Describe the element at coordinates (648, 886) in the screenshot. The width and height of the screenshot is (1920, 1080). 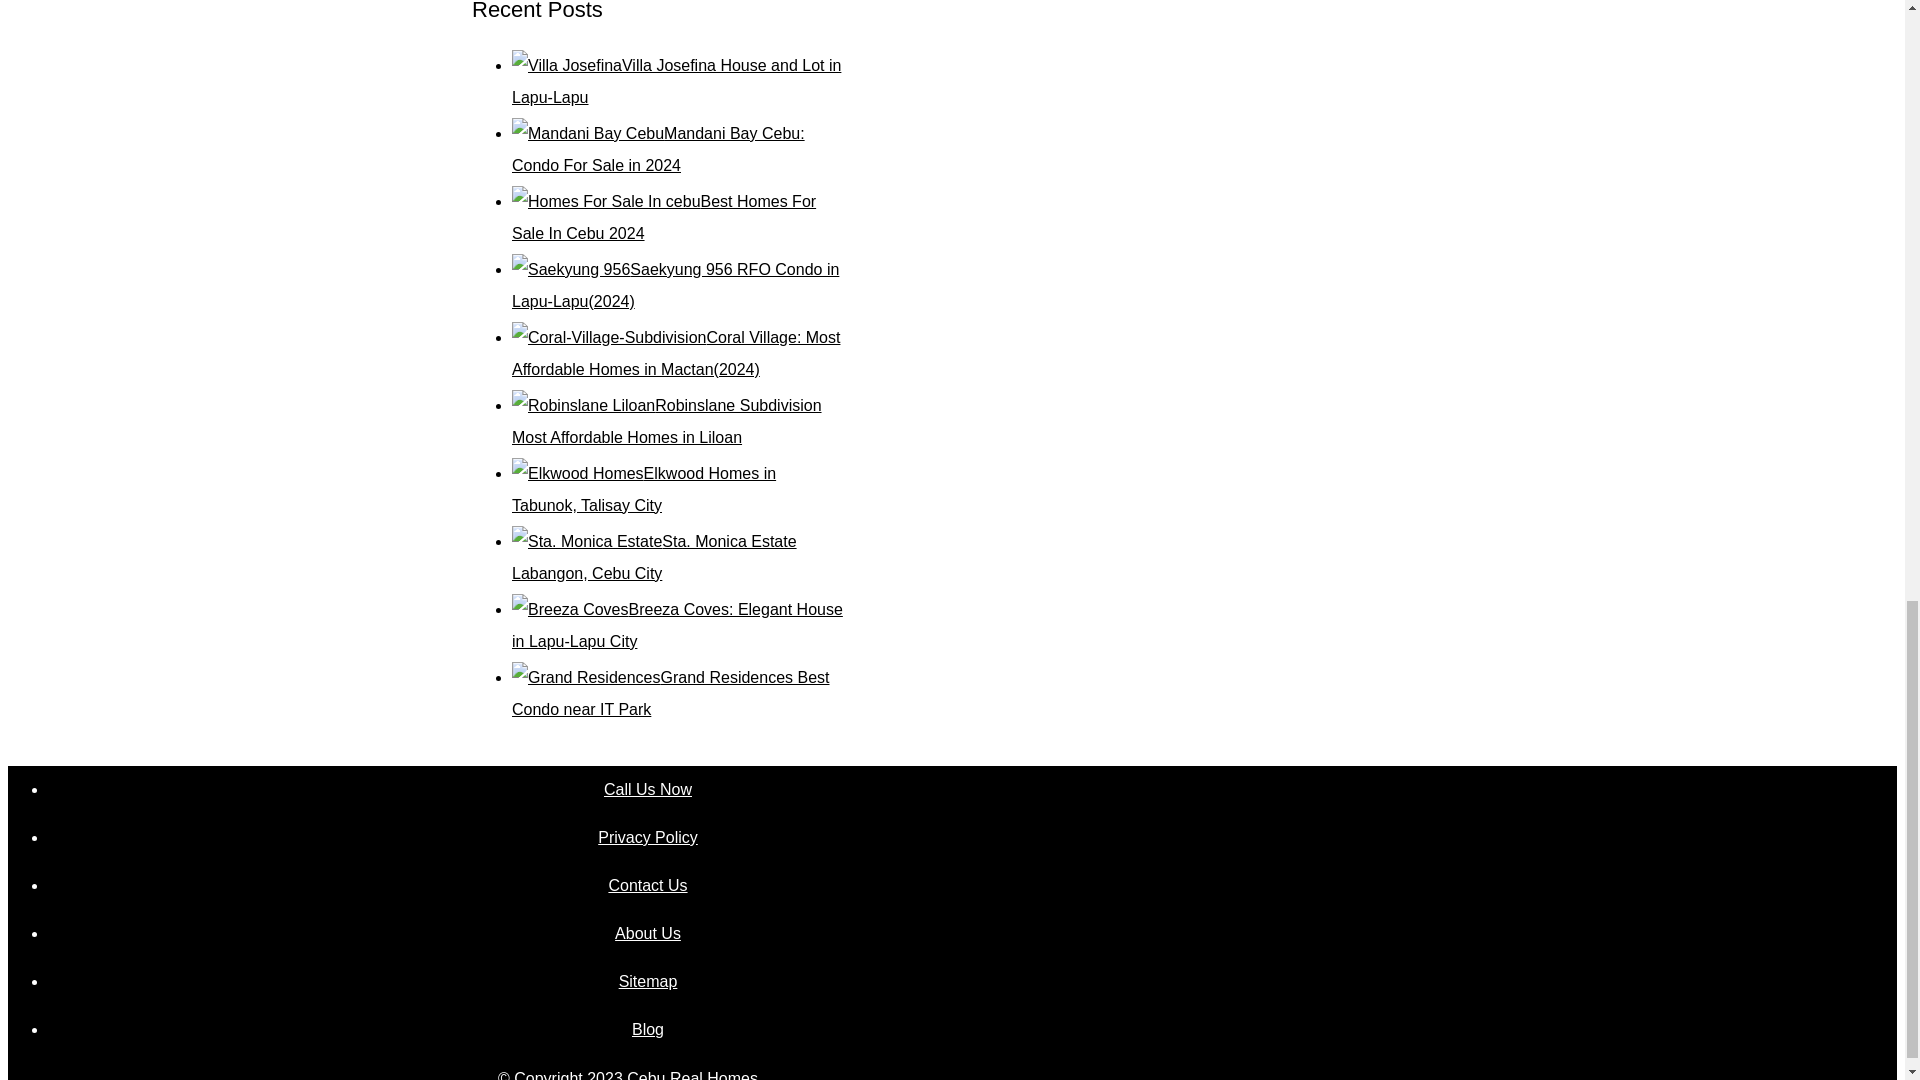
I see `Contact Us` at that location.